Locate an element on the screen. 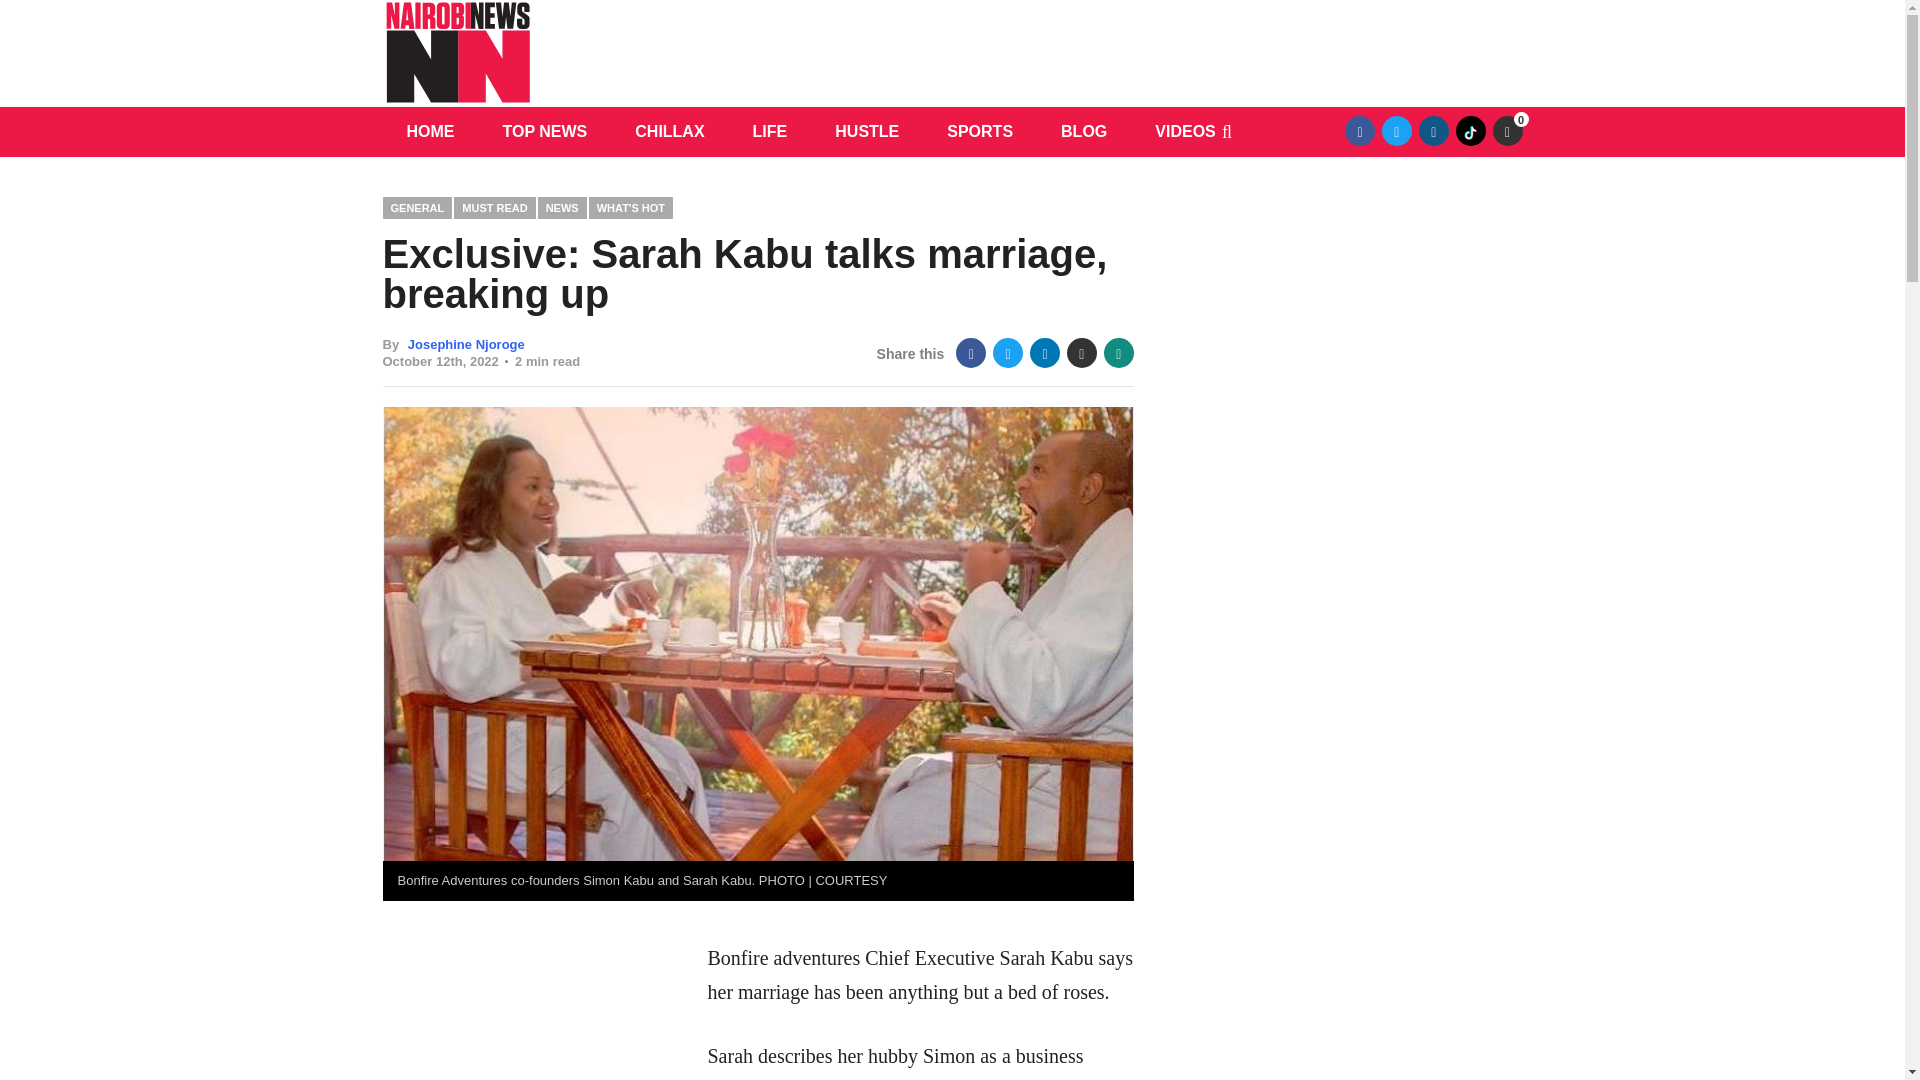  NEWS is located at coordinates (562, 207).